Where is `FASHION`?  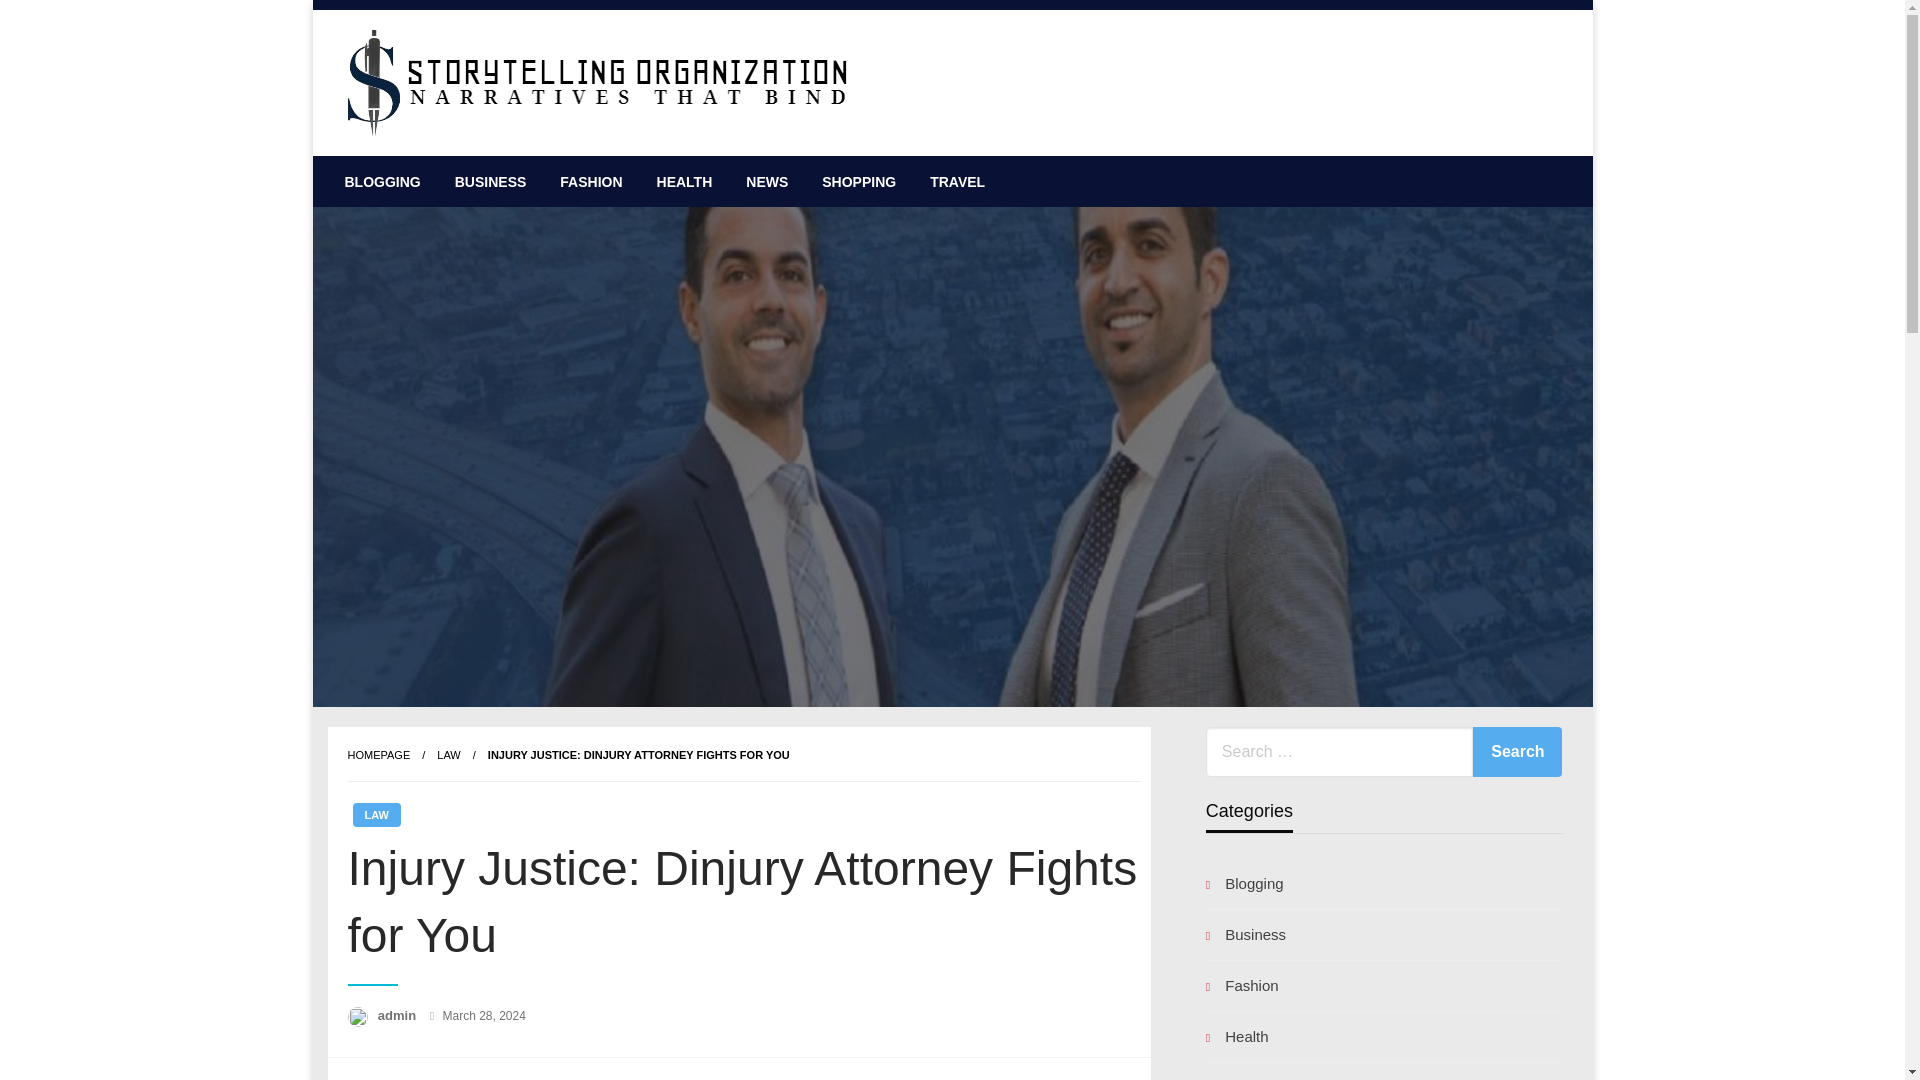 FASHION is located at coordinates (591, 182).